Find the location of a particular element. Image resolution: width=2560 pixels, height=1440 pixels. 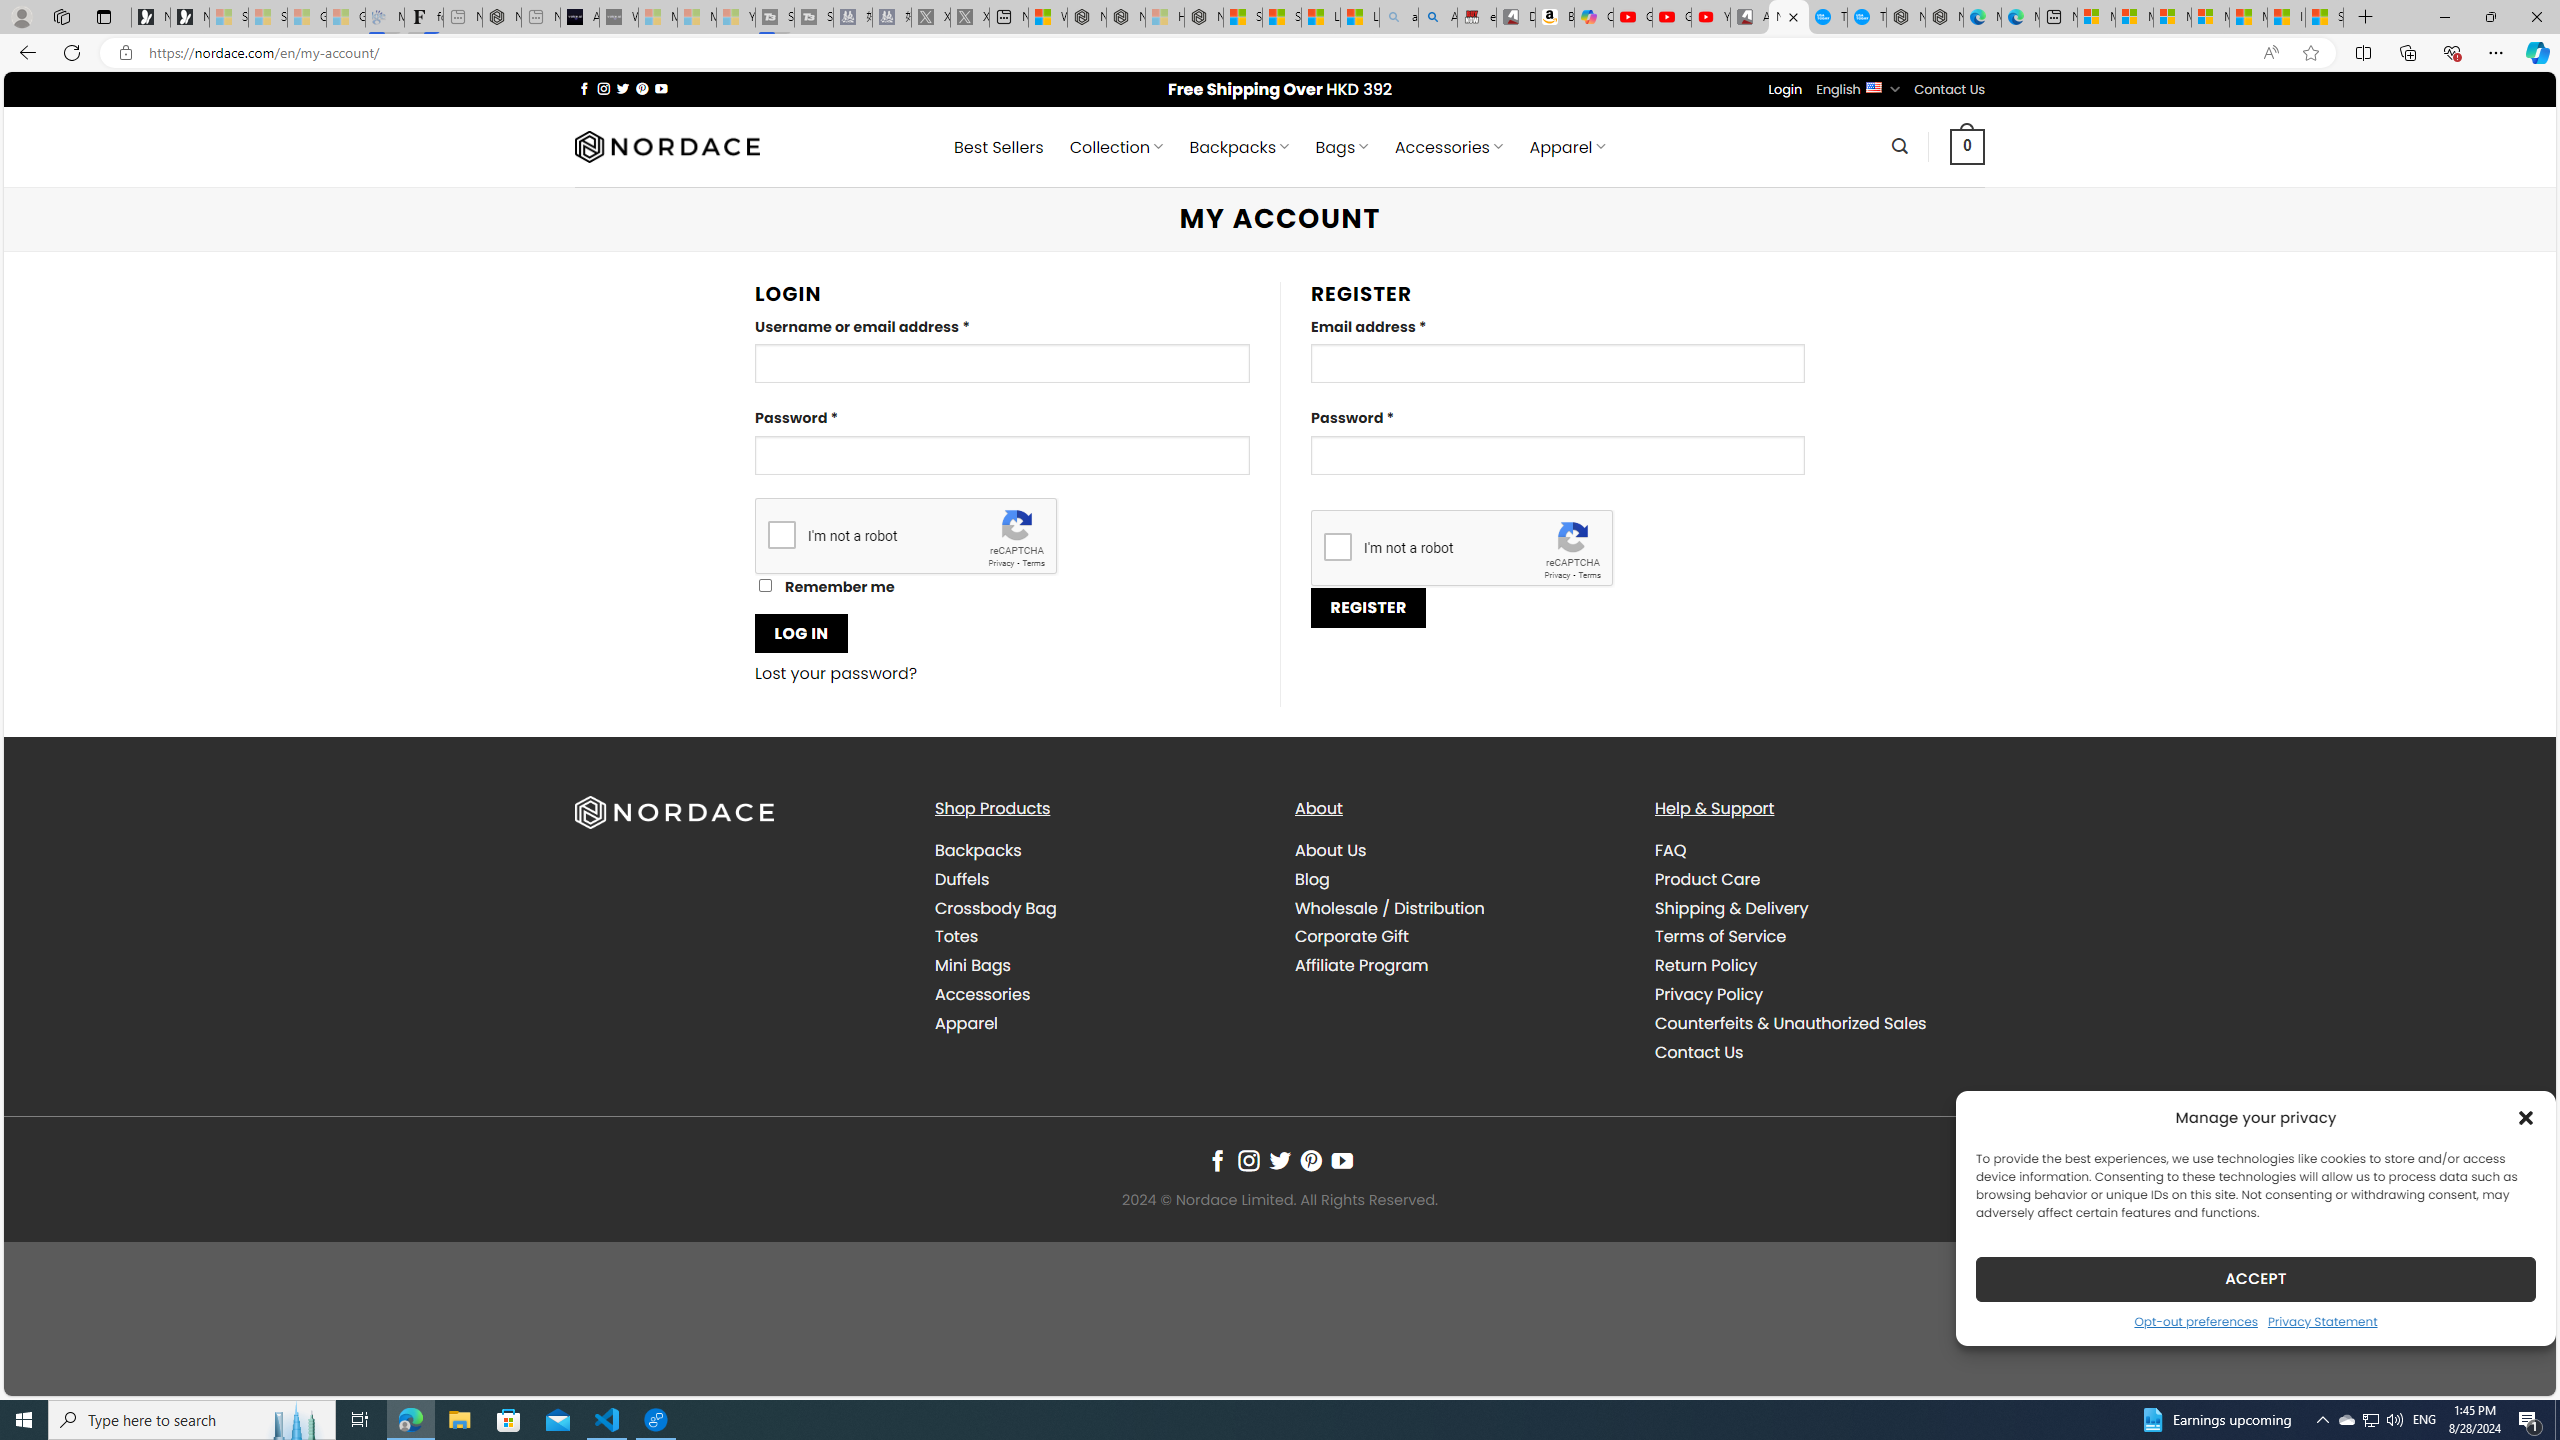

Shipping & Delivery is located at coordinates (1818, 908).